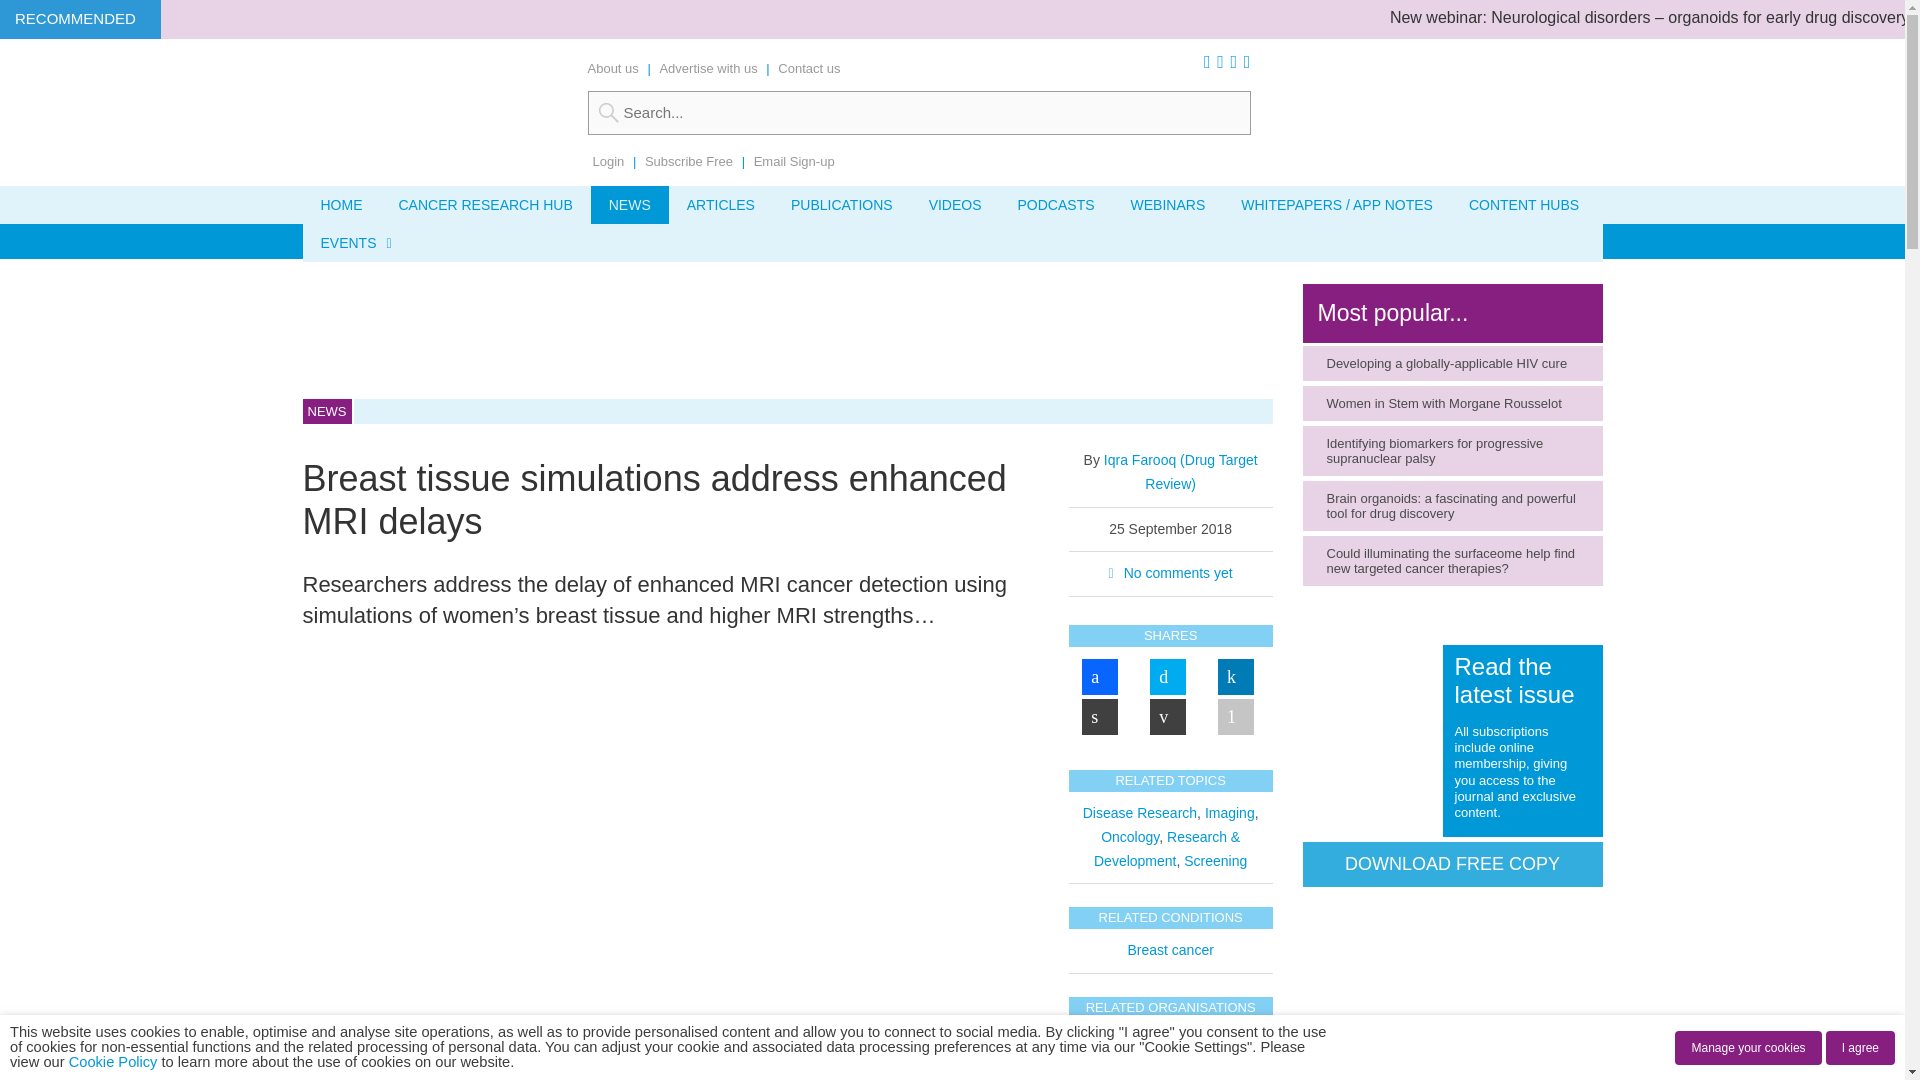  Describe the element at coordinates (462, 241) in the screenshot. I see `SCREENING` at that location.